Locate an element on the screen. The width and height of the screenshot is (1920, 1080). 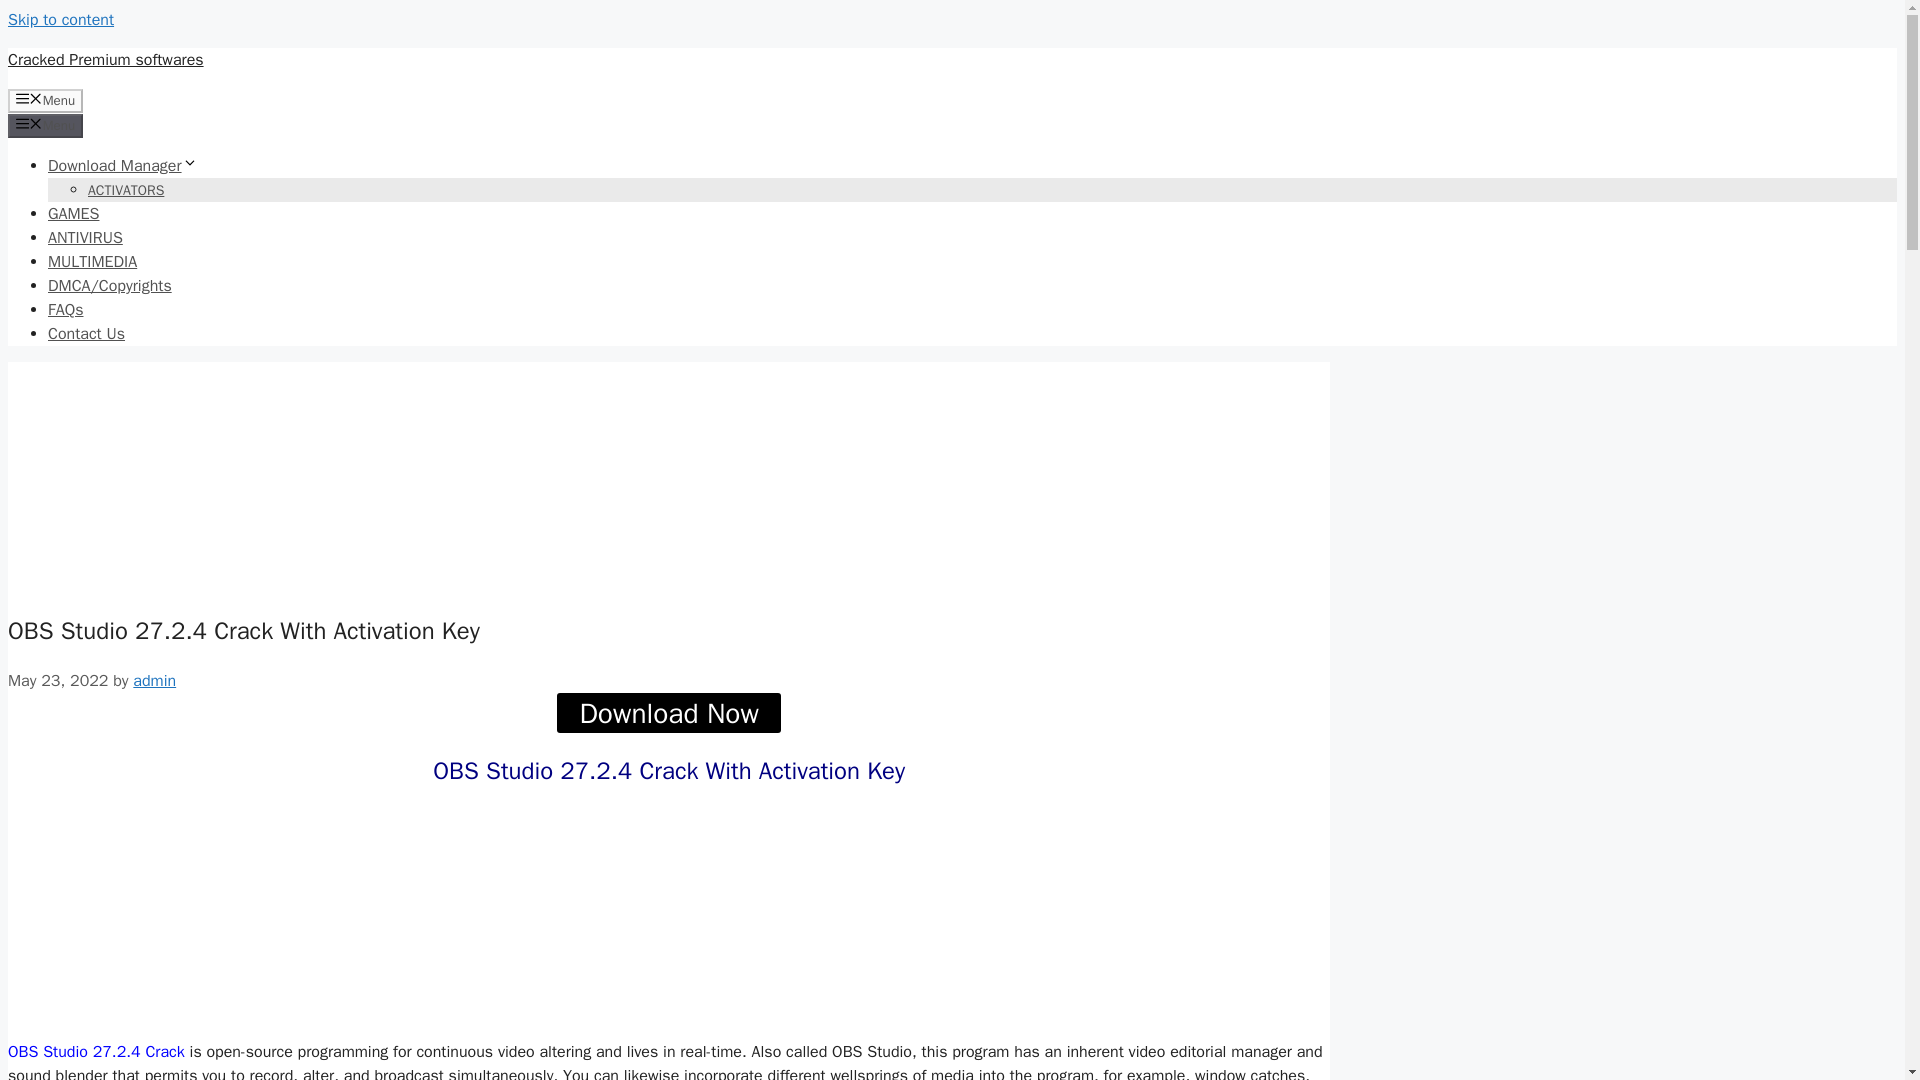
ANTIVIRUS is located at coordinates (85, 238).